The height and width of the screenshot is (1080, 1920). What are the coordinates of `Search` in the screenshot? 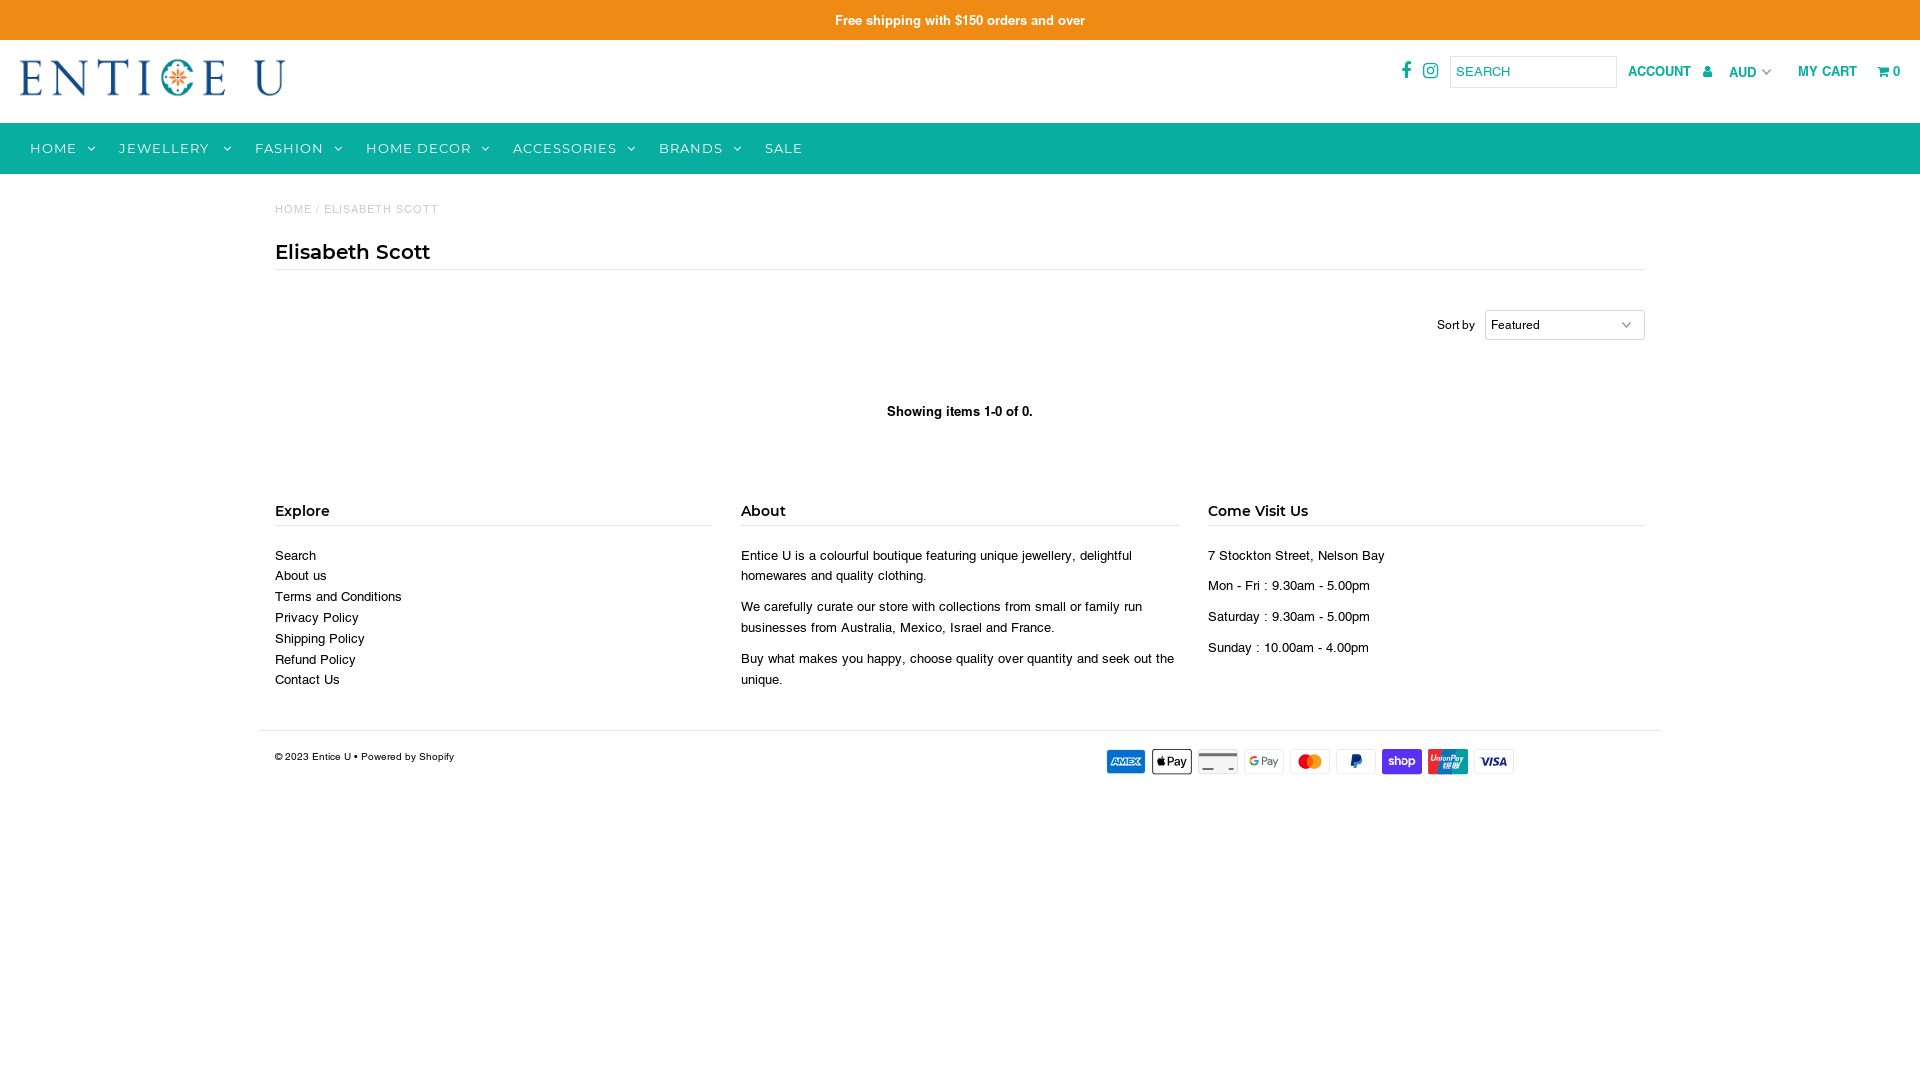 It's located at (296, 556).